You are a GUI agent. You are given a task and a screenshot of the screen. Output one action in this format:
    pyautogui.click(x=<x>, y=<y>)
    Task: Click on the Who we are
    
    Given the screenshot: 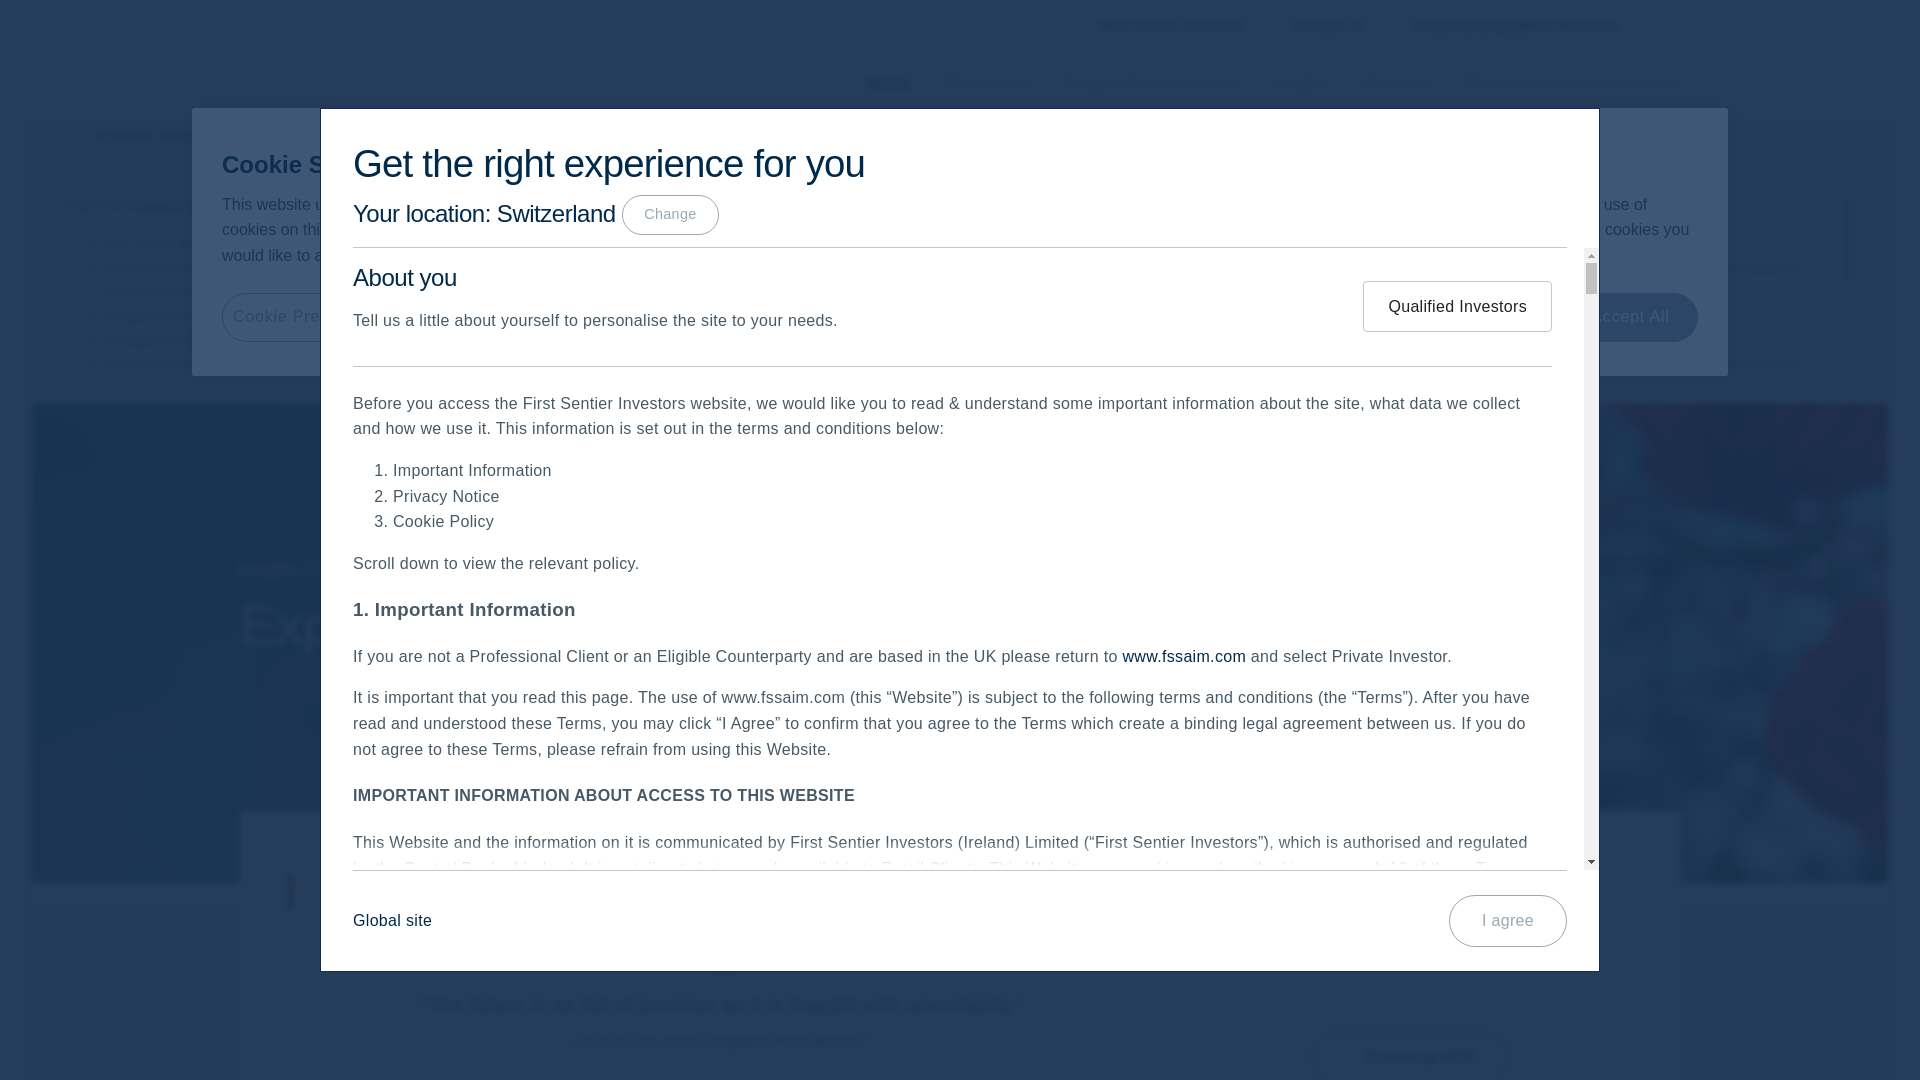 What is the action you would take?
    pyautogui.click(x=986, y=84)
    